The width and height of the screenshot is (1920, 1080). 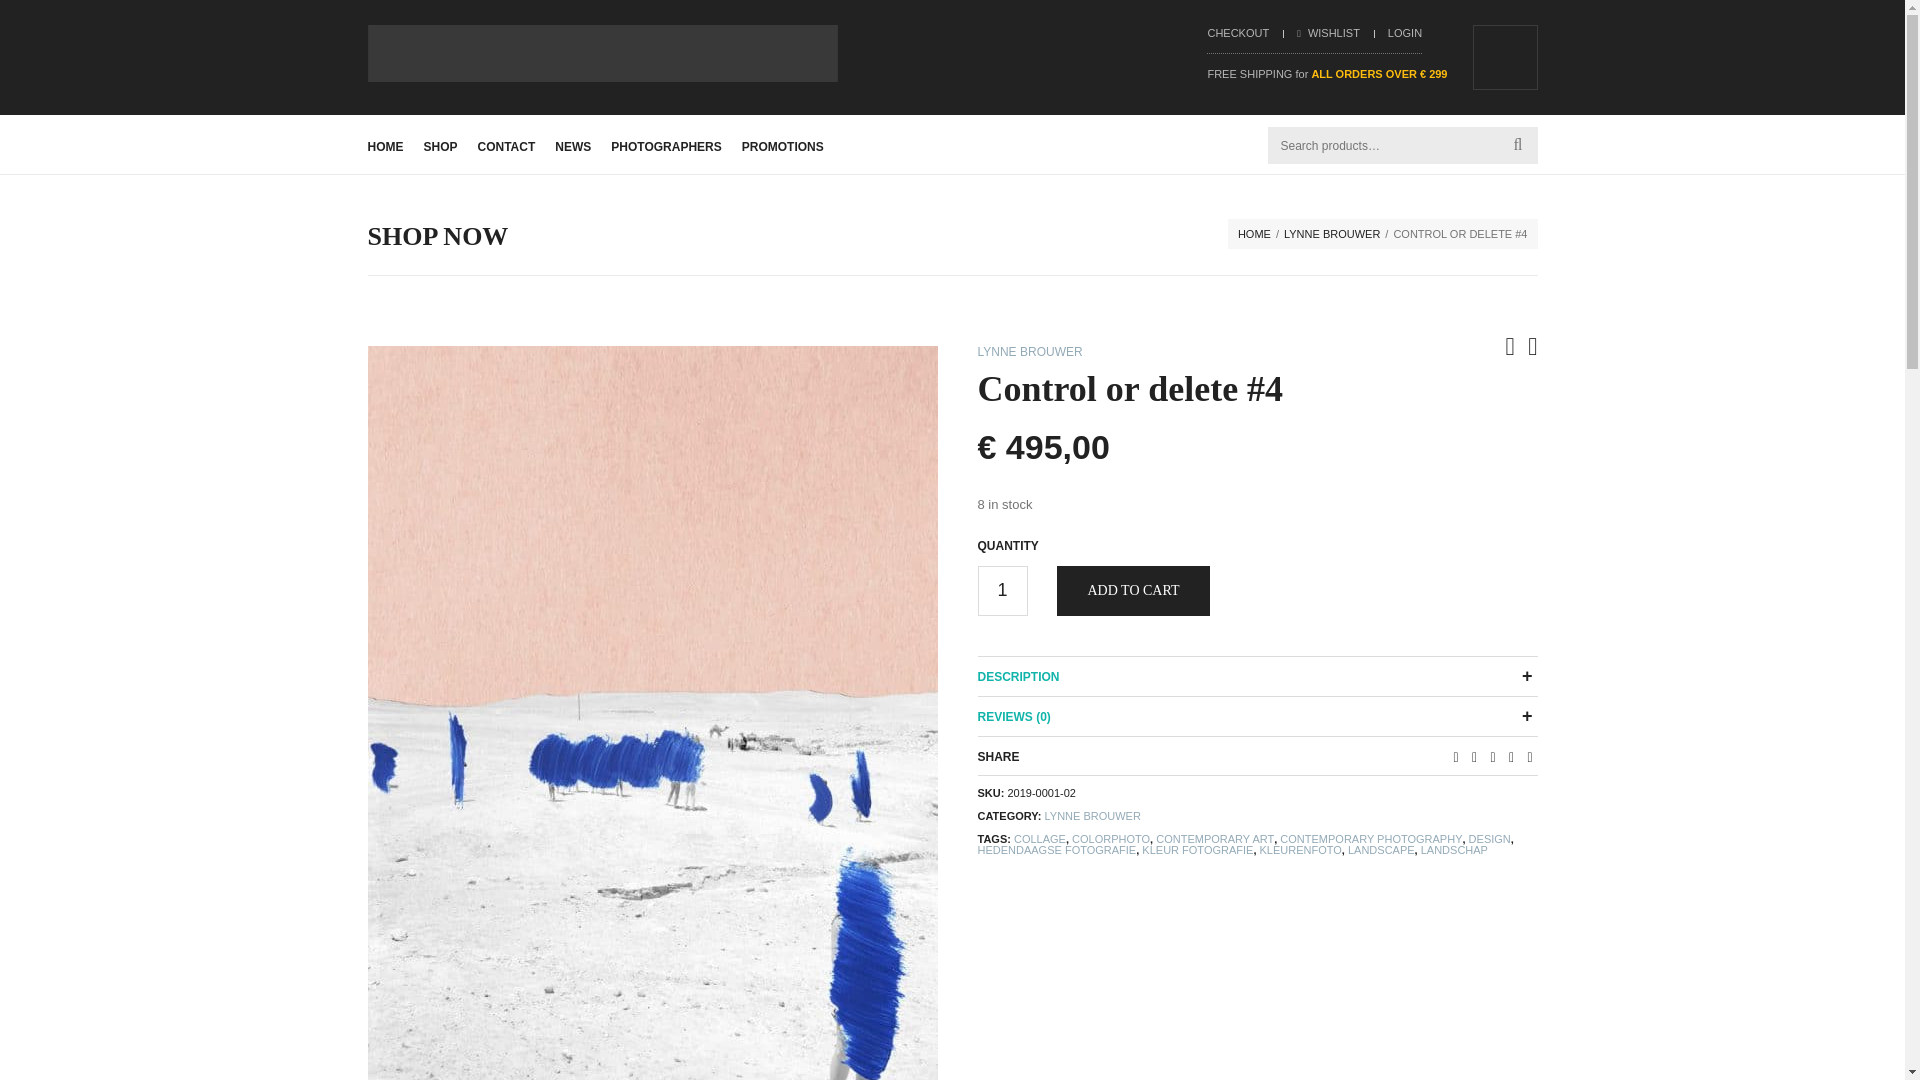 What do you see at coordinates (28, 10) in the screenshot?
I see `Search` at bounding box center [28, 10].